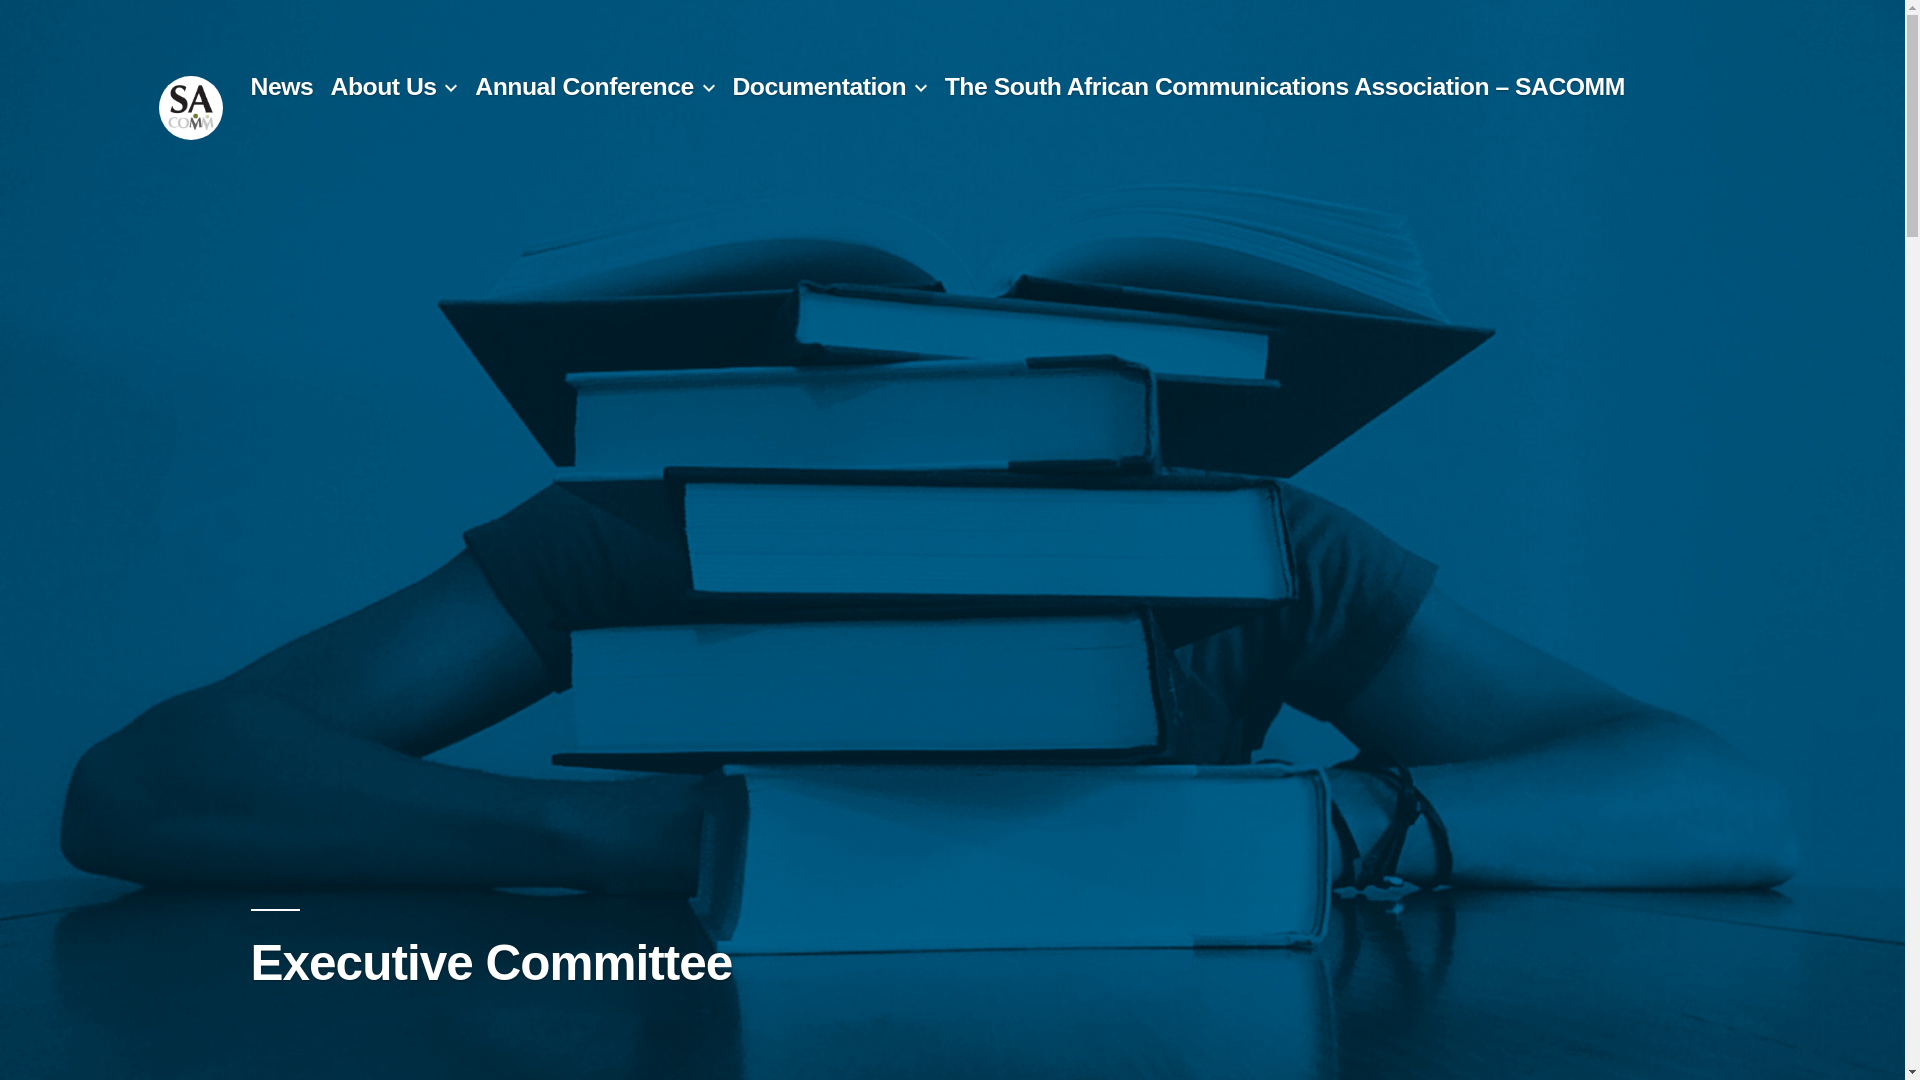 The height and width of the screenshot is (1080, 1920). I want to click on Annual Conference, so click(584, 86).